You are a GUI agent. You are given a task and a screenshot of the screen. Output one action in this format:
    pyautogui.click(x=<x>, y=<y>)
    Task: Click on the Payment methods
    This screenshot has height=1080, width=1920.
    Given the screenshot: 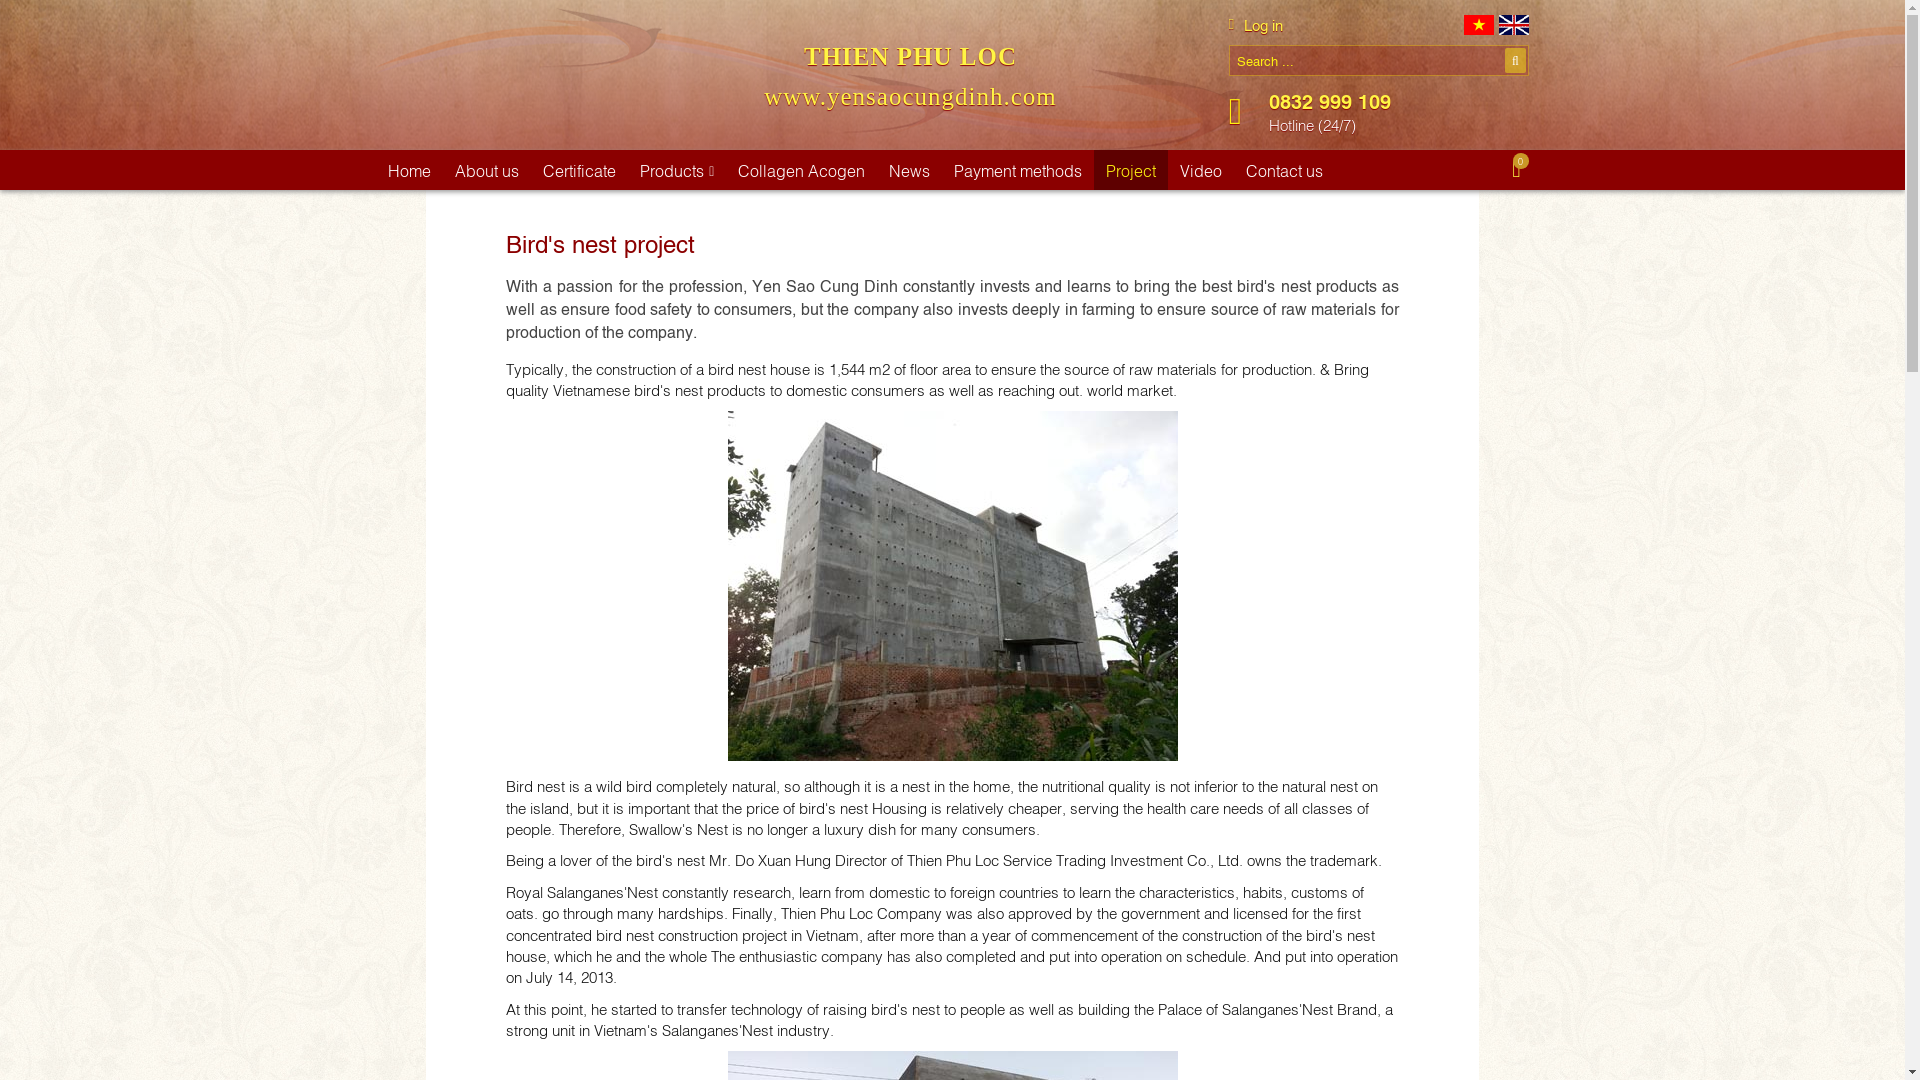 What is the action you would take?
    pyautogui.click(x=1018, y=170)
    